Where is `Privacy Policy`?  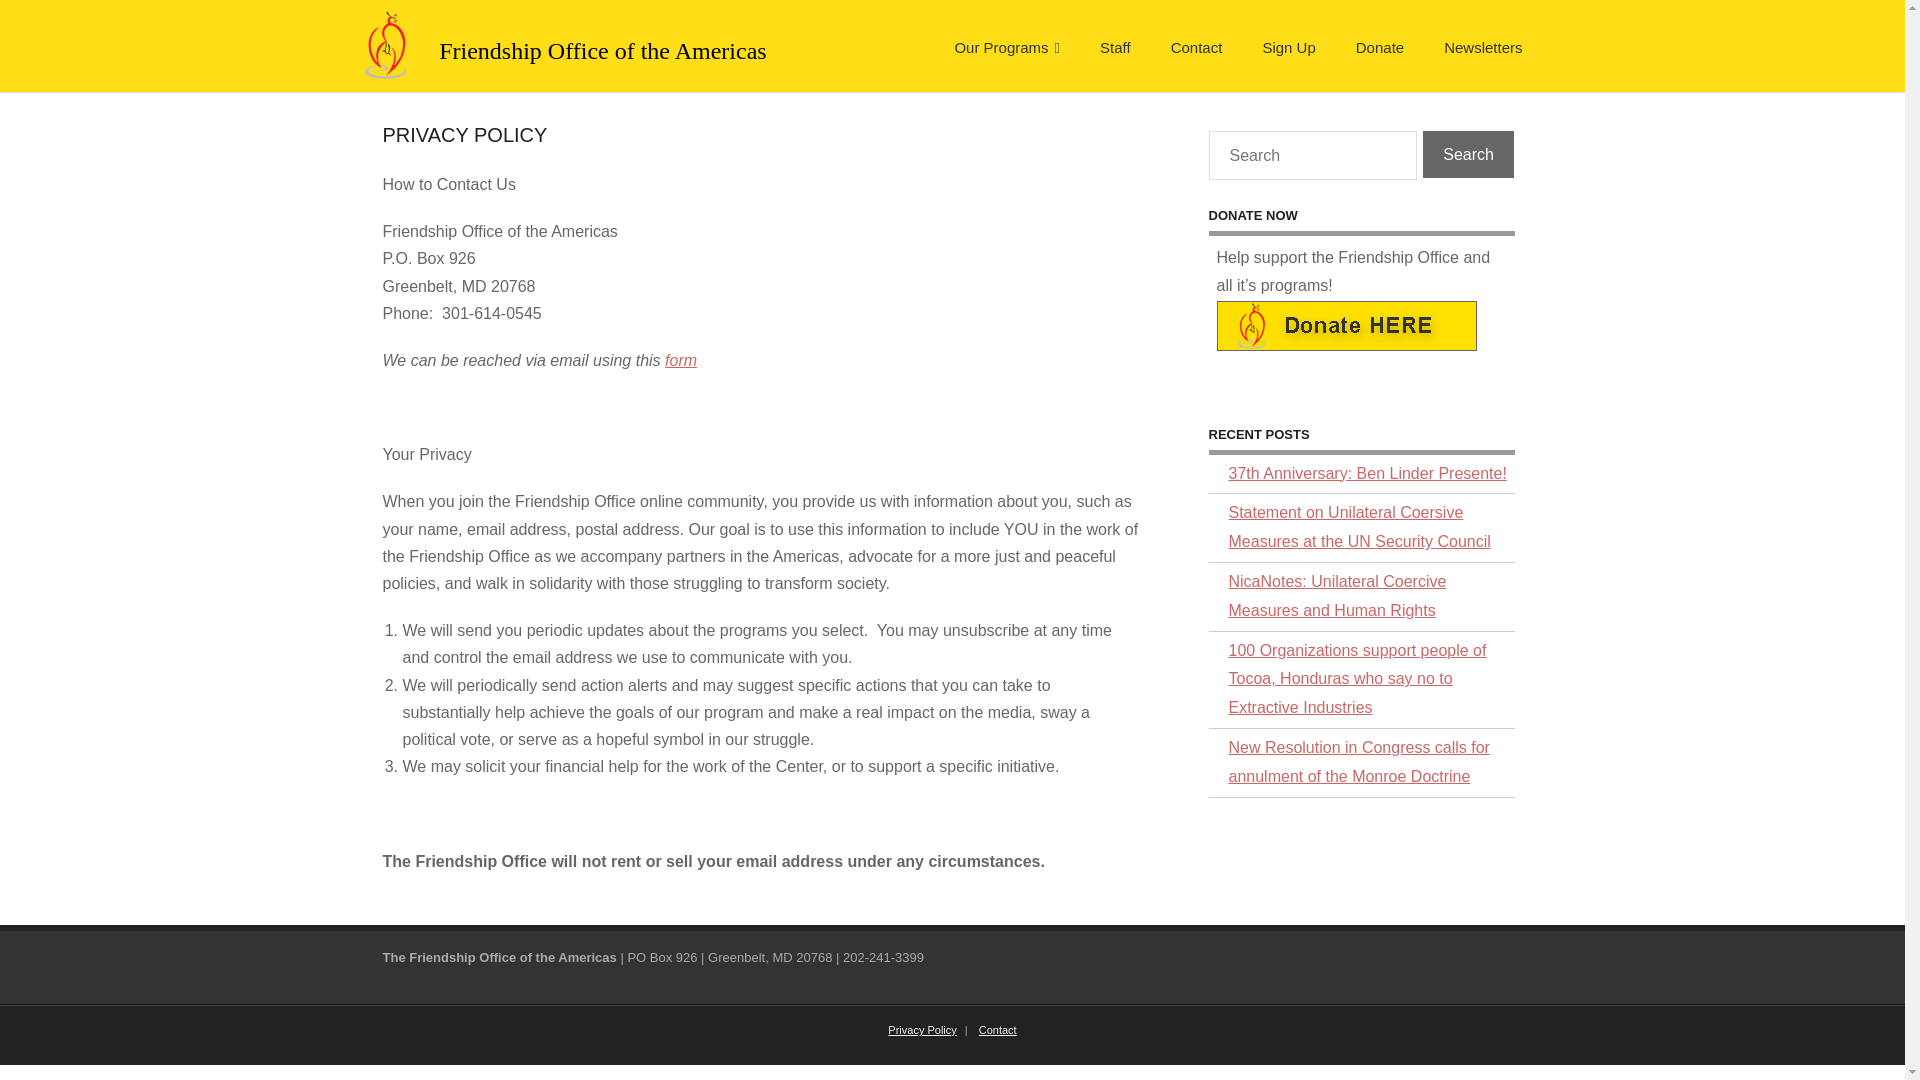 Privacy Policy is located at coordinates (921, 1029).